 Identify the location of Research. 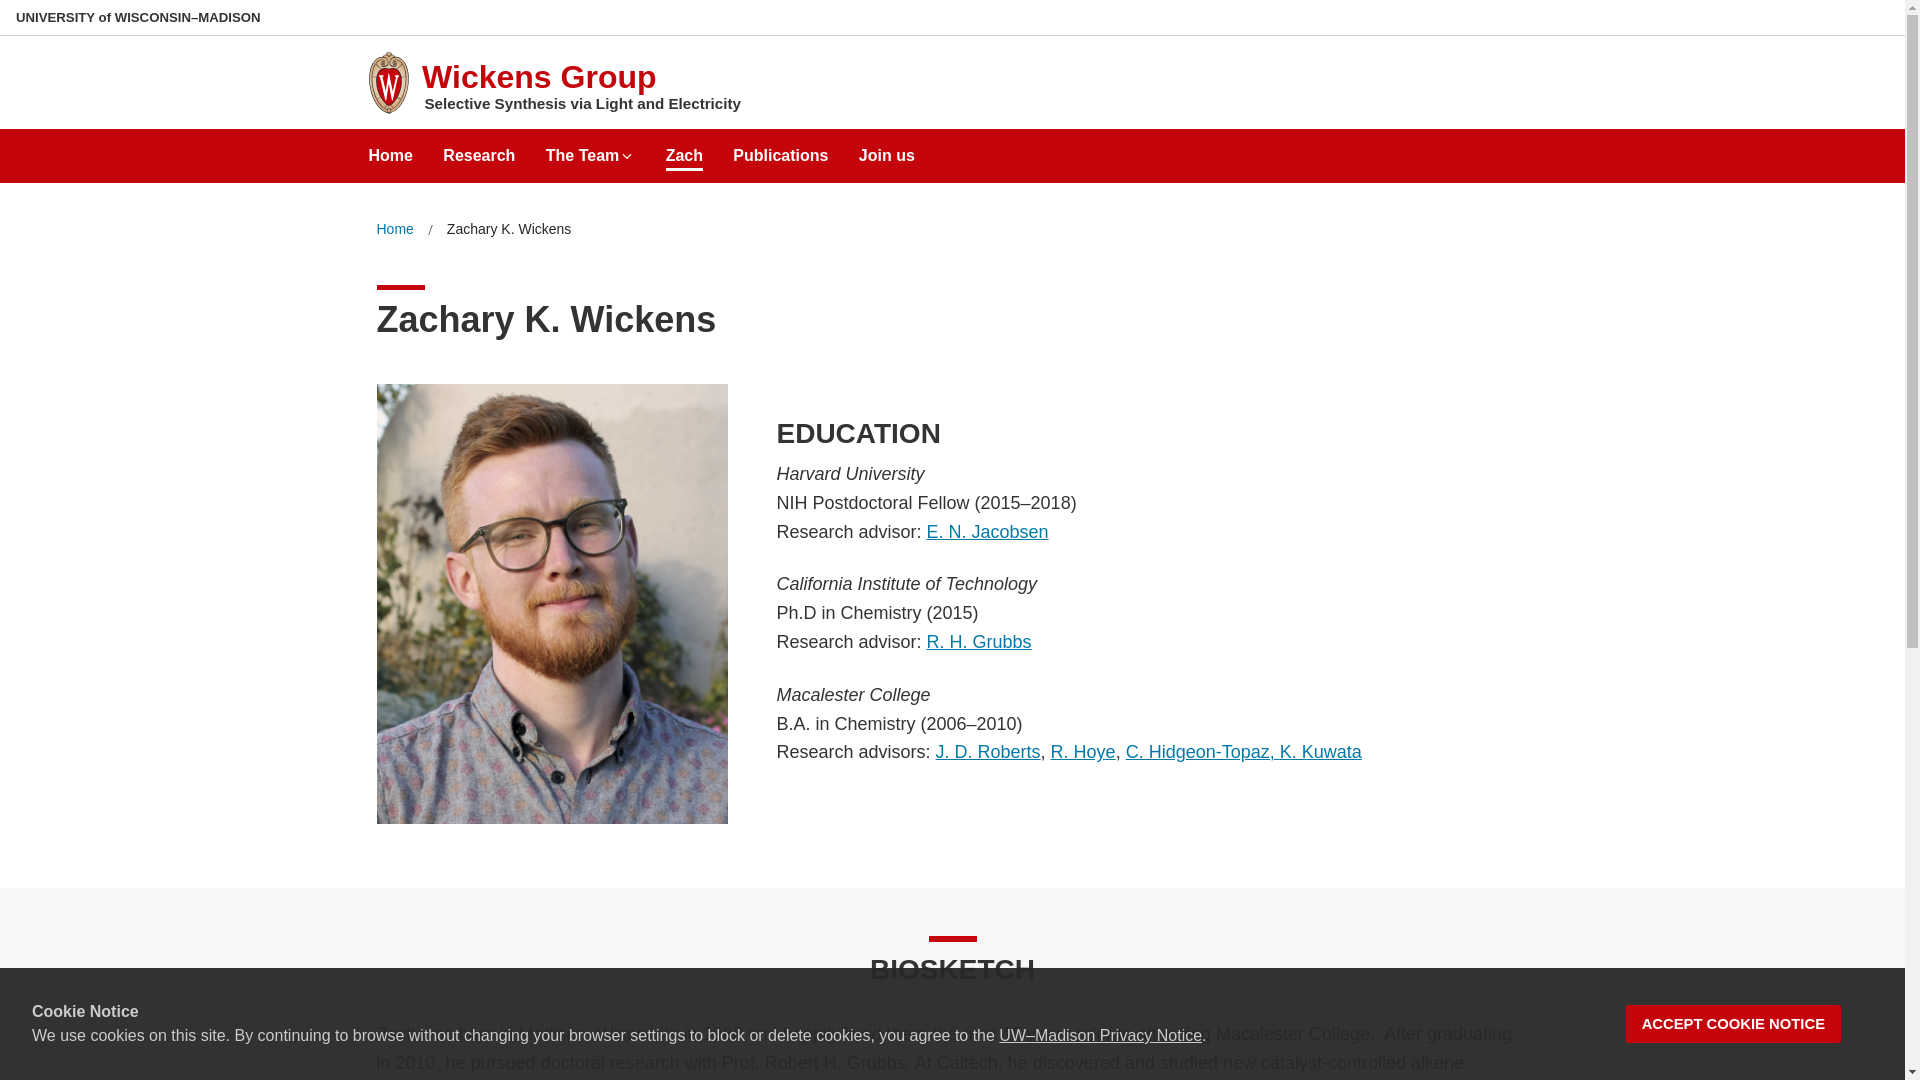
(478, 148).